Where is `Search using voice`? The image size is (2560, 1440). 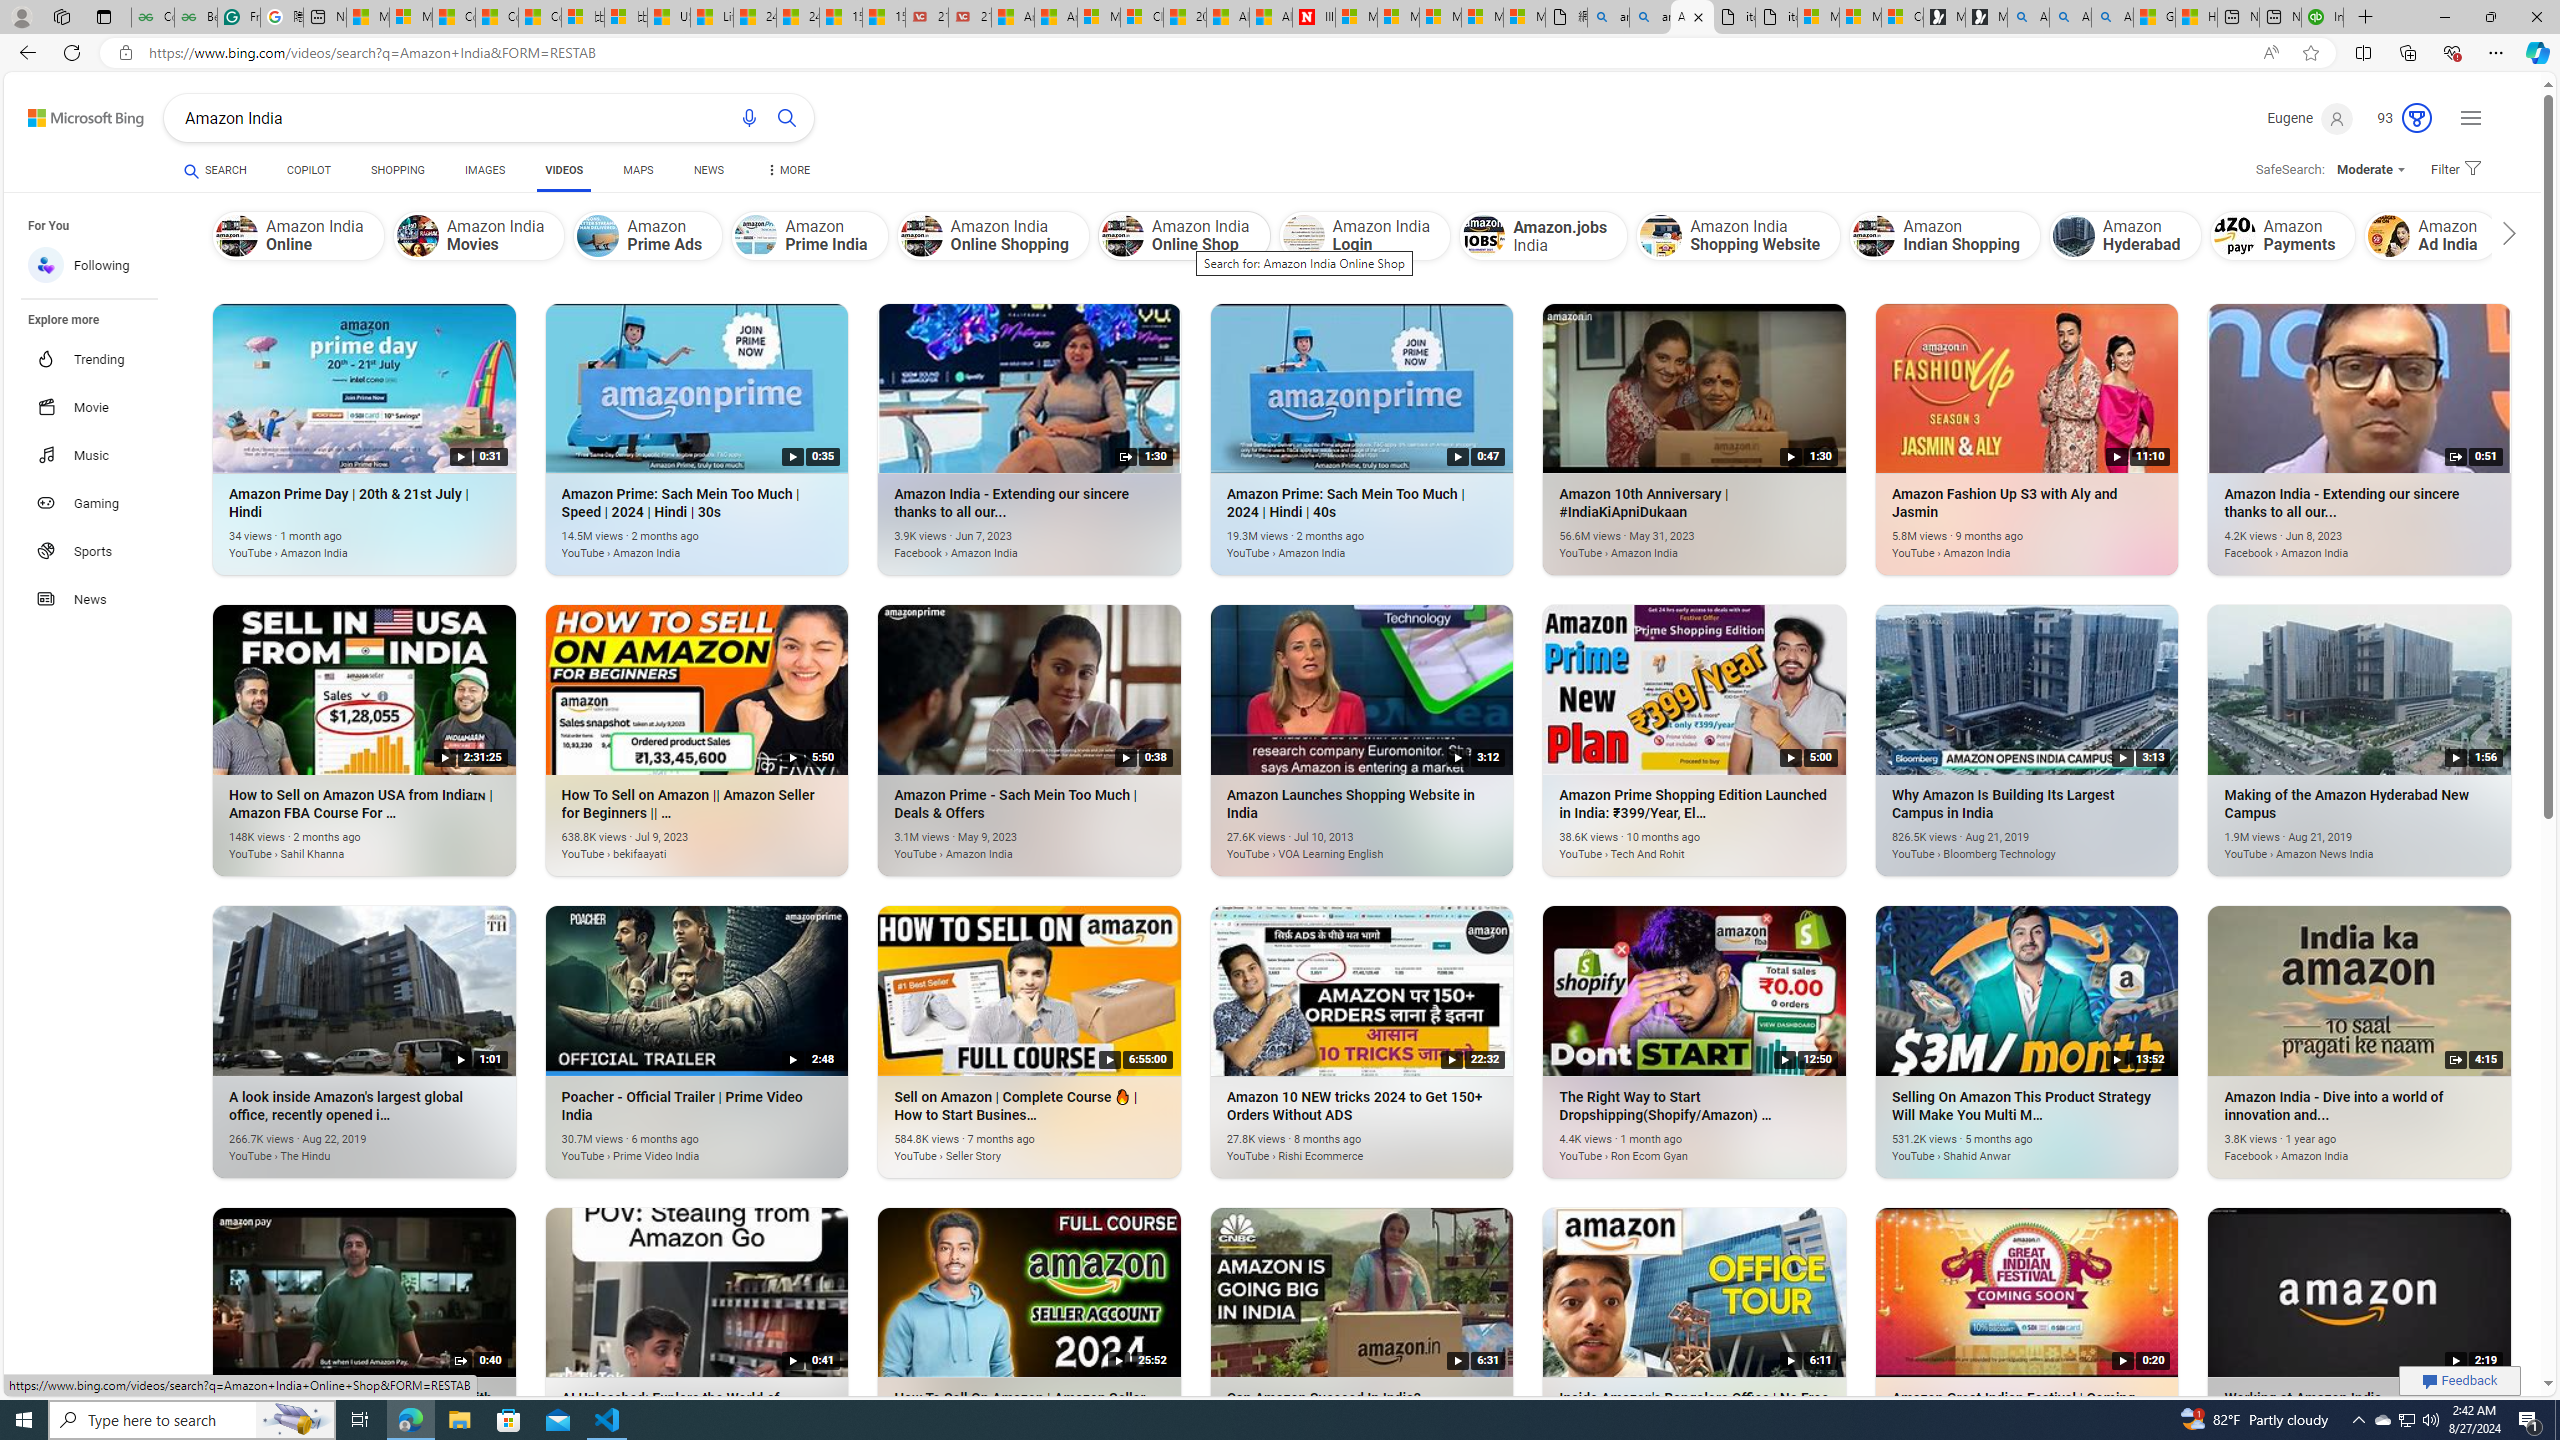
Search using voice is located at coordinates (750, 118).